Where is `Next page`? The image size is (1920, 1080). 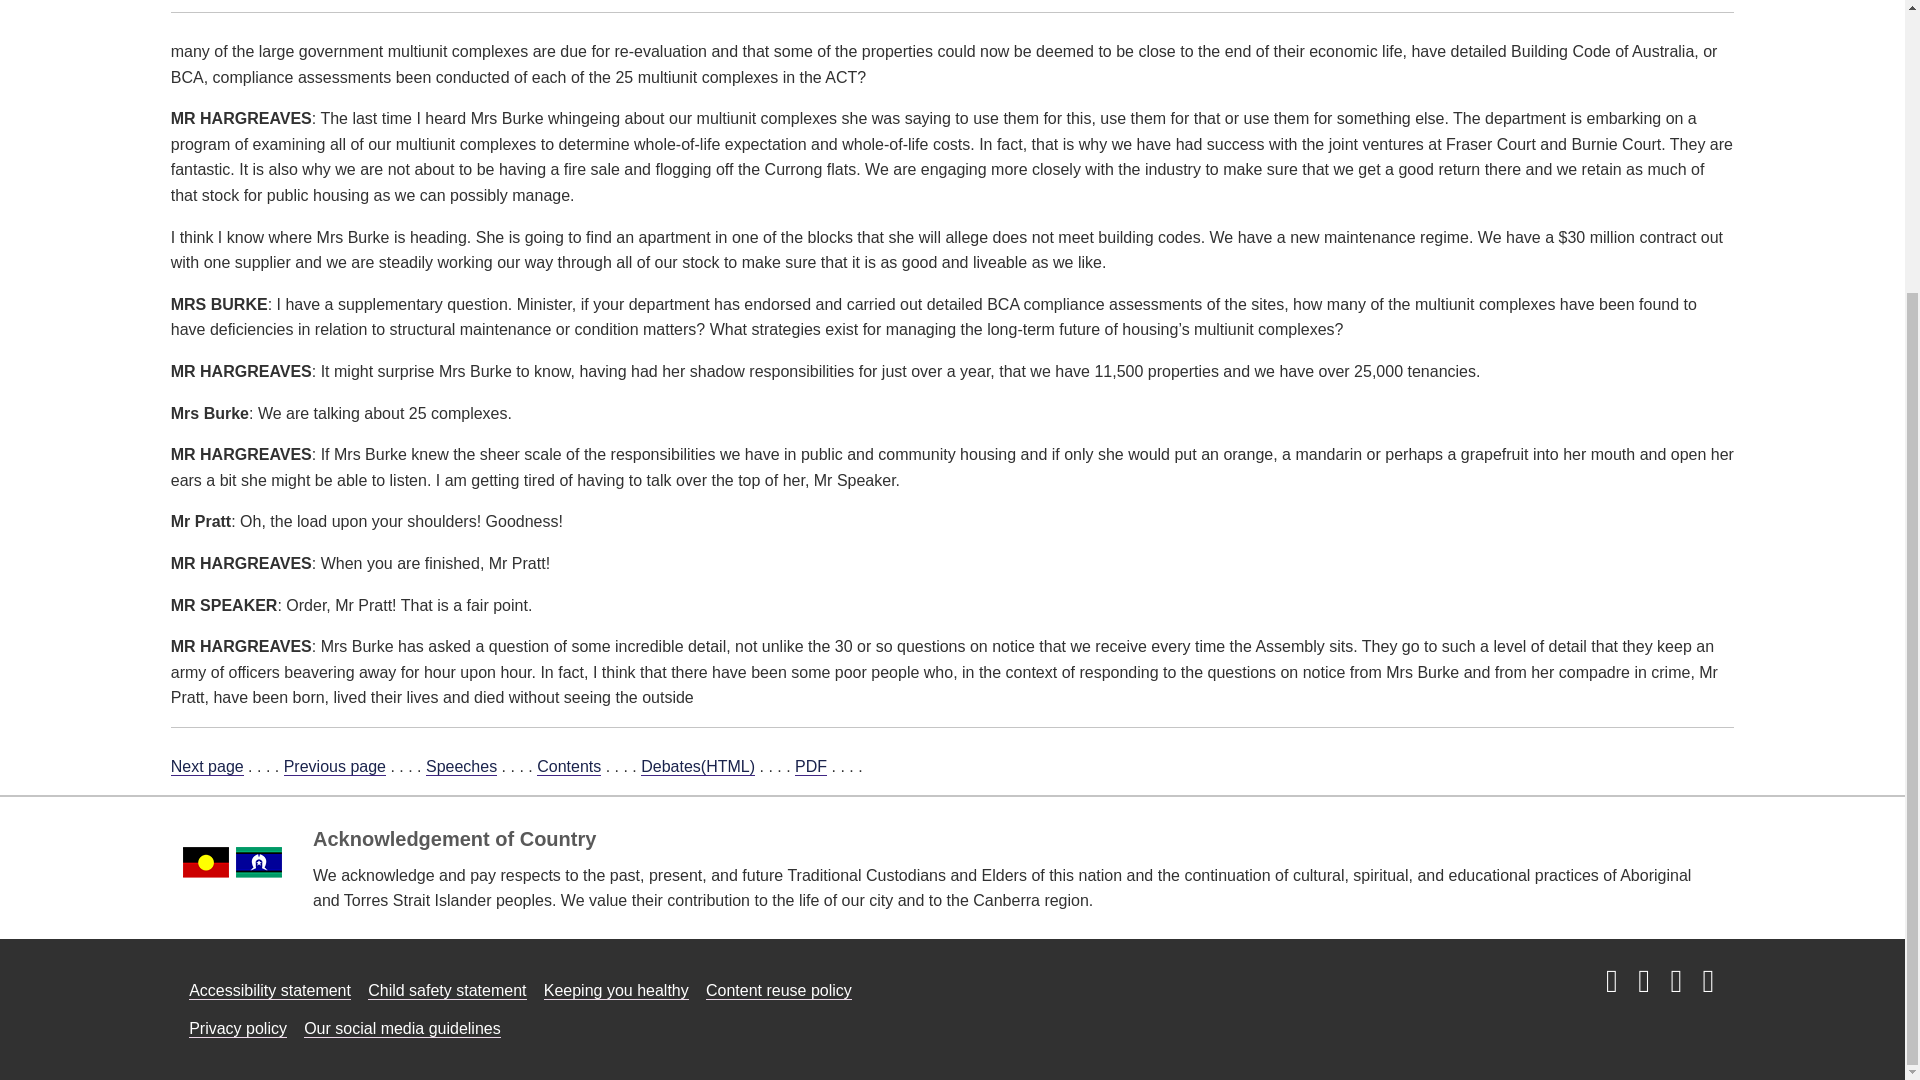 Next page is located at coordinates (206, 767).